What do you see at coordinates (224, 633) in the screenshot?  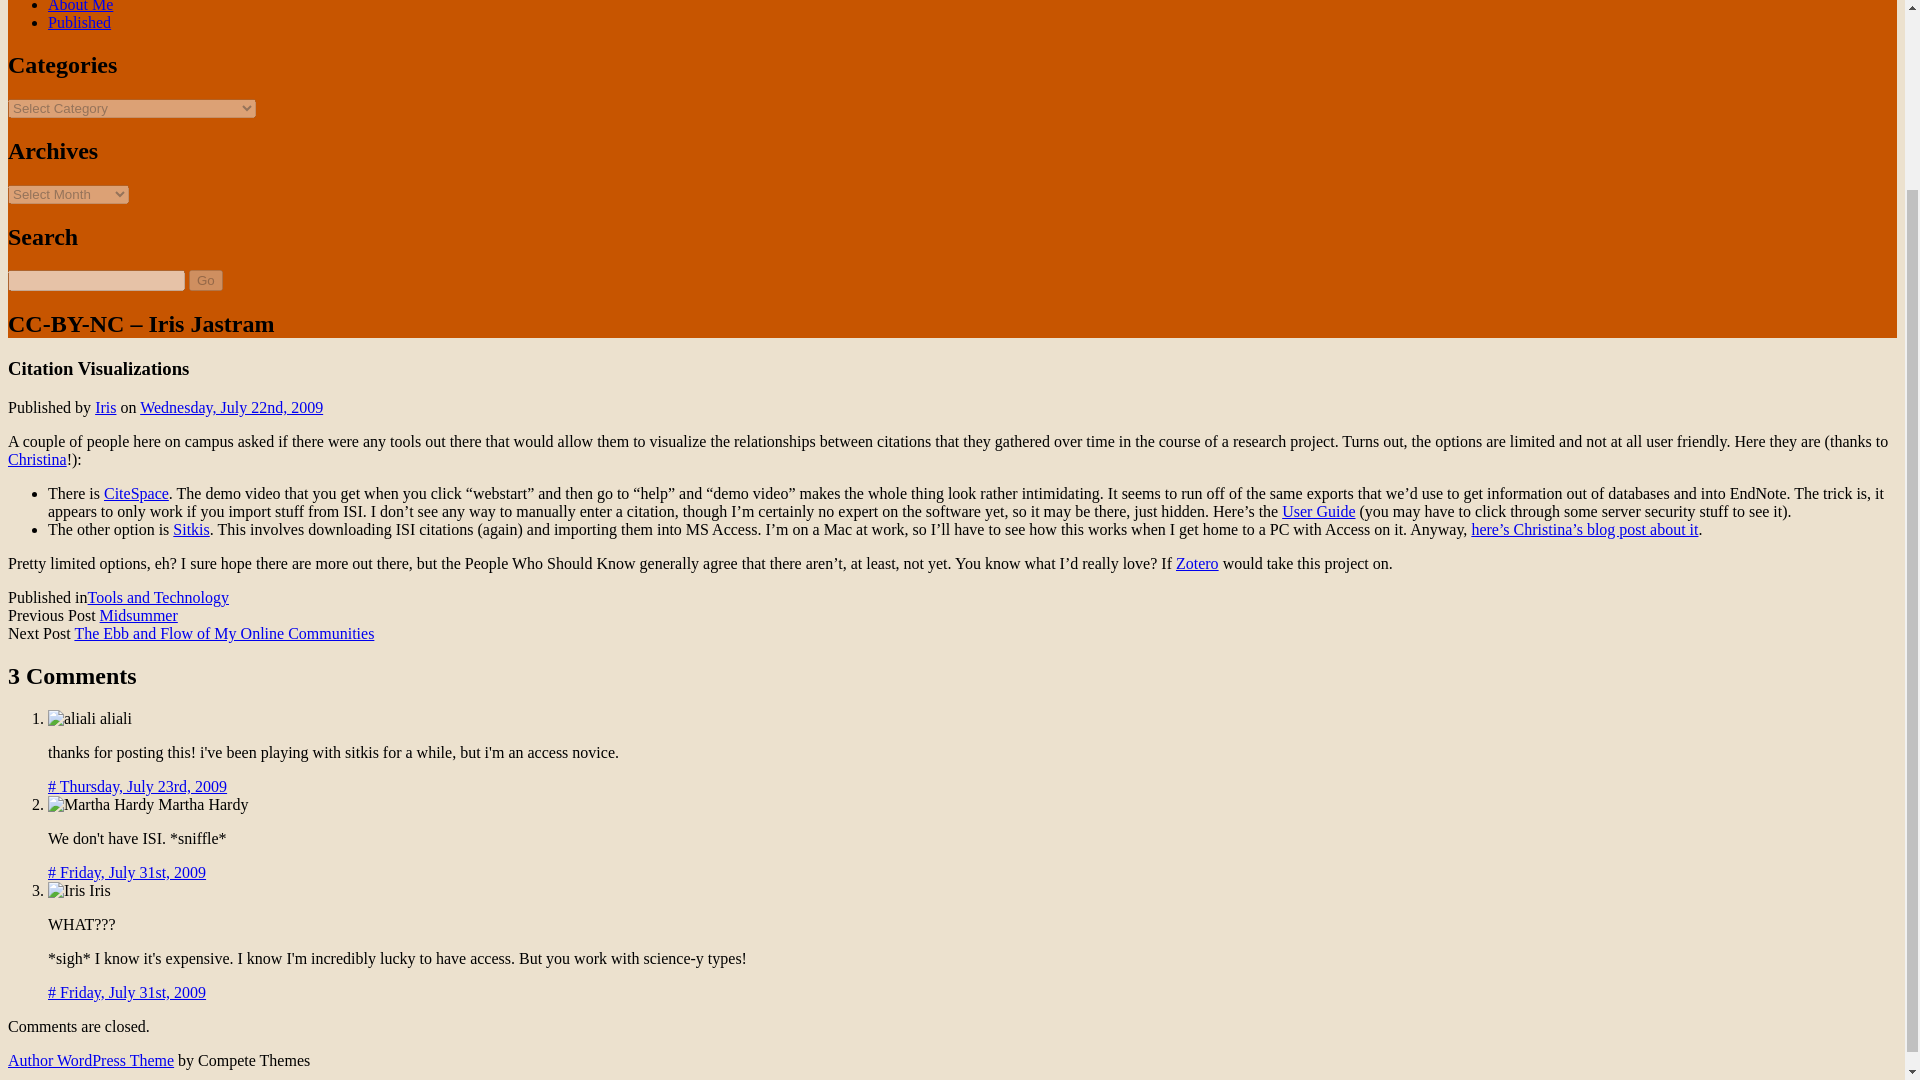 I see `The Ebb and Flow of My Online Communities` at bounding box center [224, 633].